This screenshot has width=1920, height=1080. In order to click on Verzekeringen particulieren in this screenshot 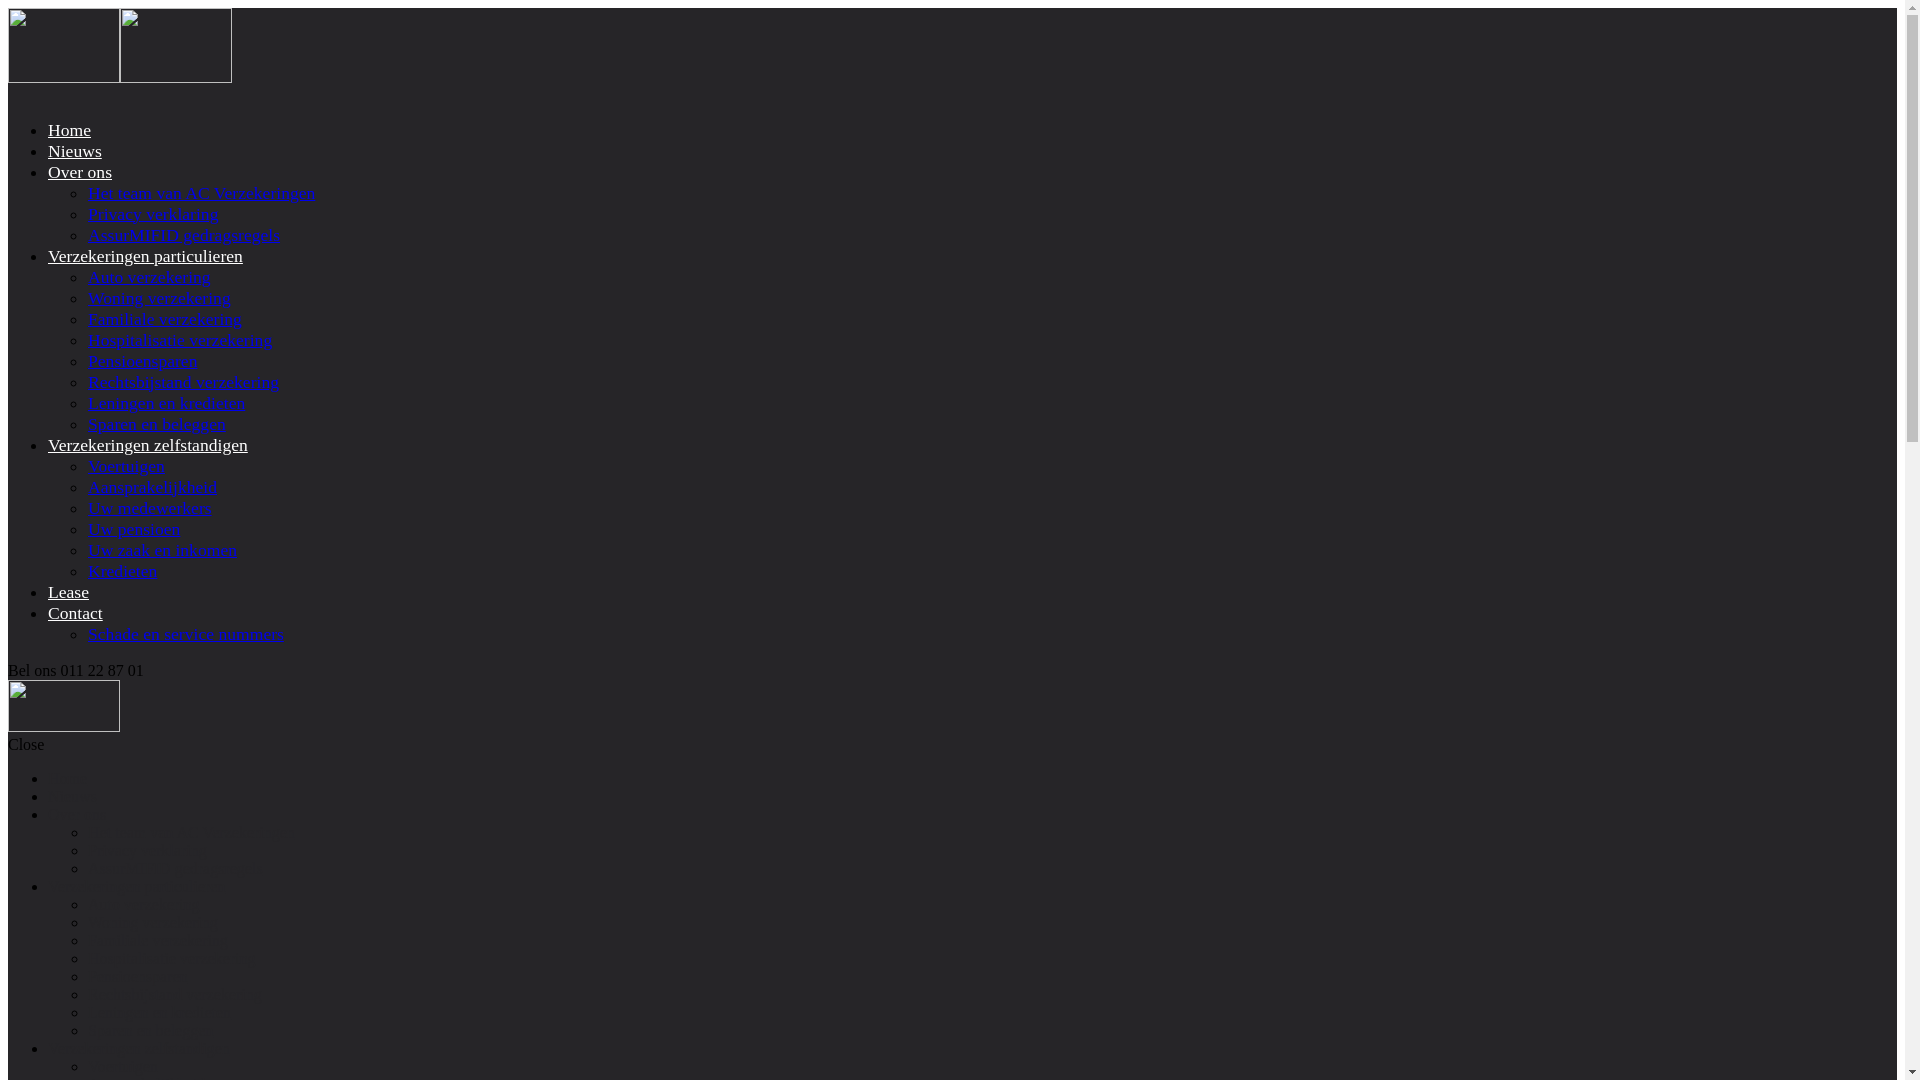, I will do `click(146, 256)`.